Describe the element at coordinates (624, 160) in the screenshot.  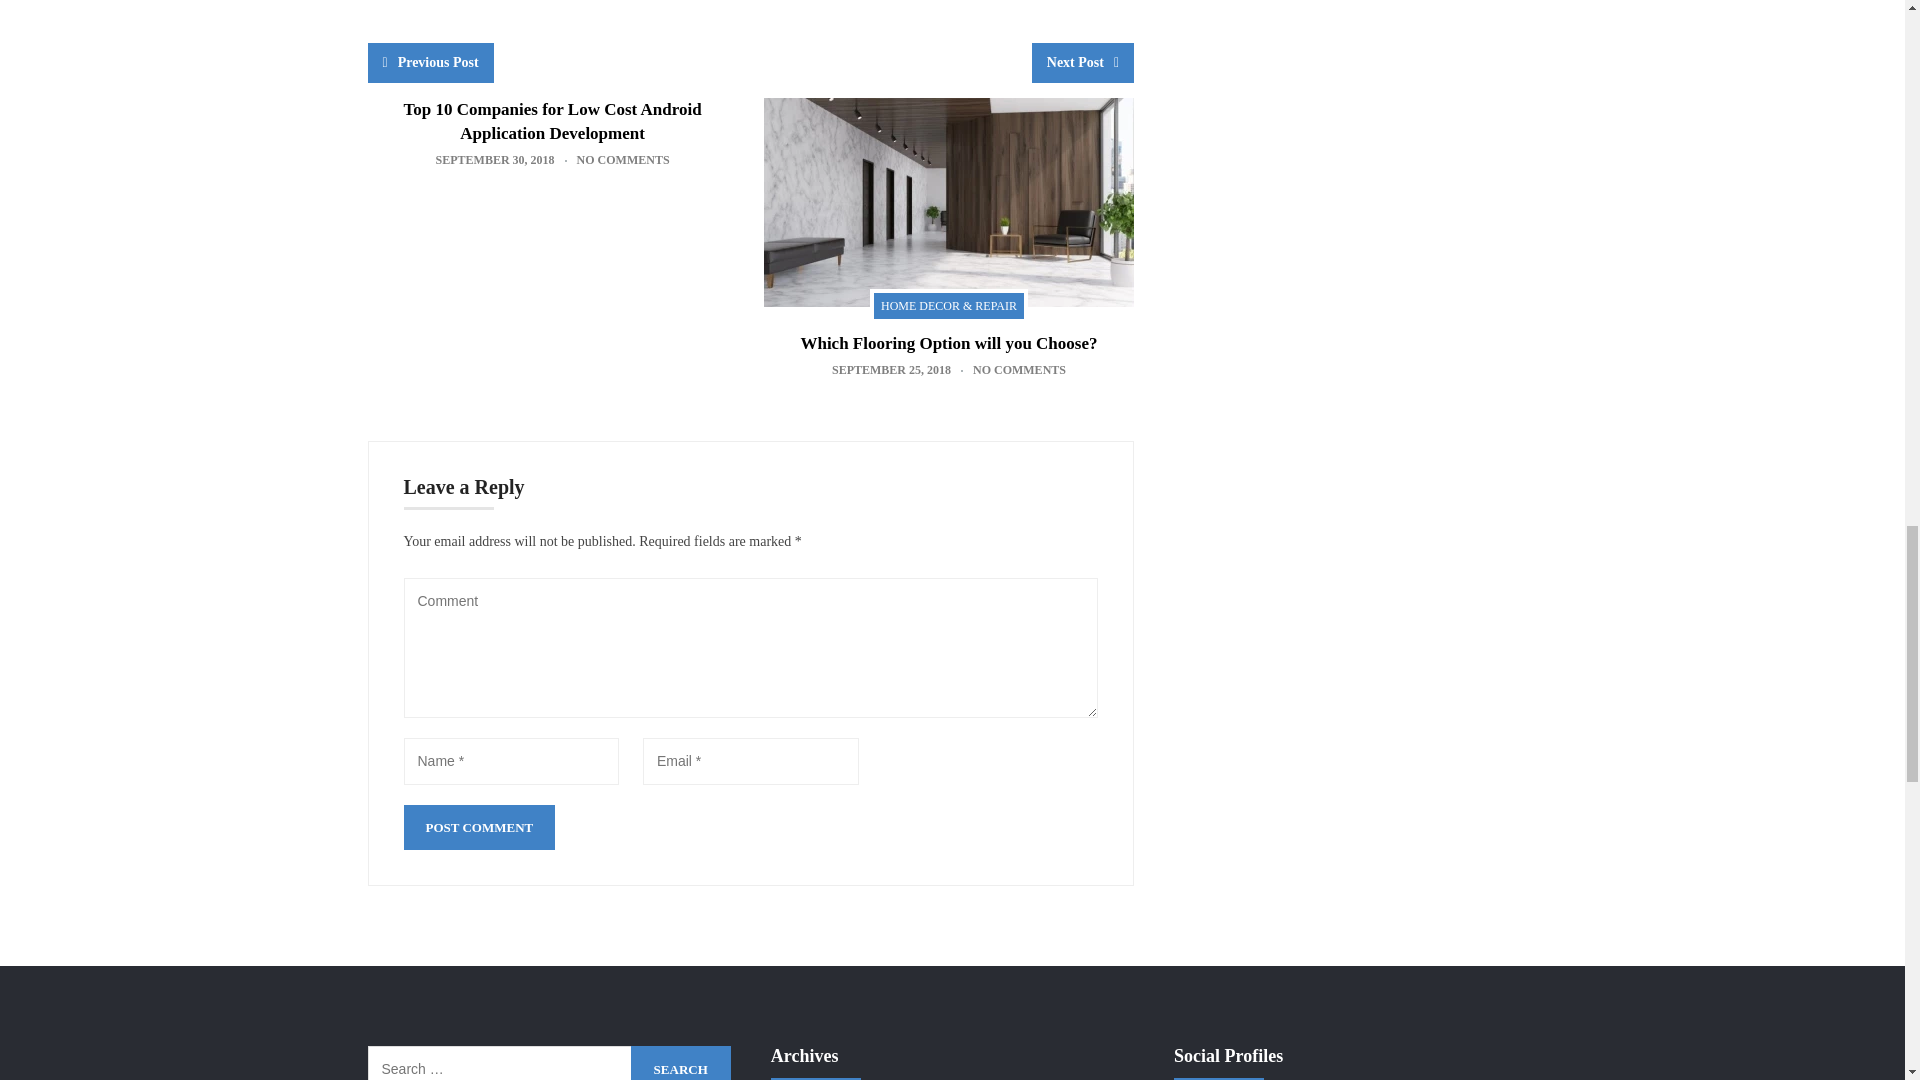
I see `NO COMMENTS` at that location.